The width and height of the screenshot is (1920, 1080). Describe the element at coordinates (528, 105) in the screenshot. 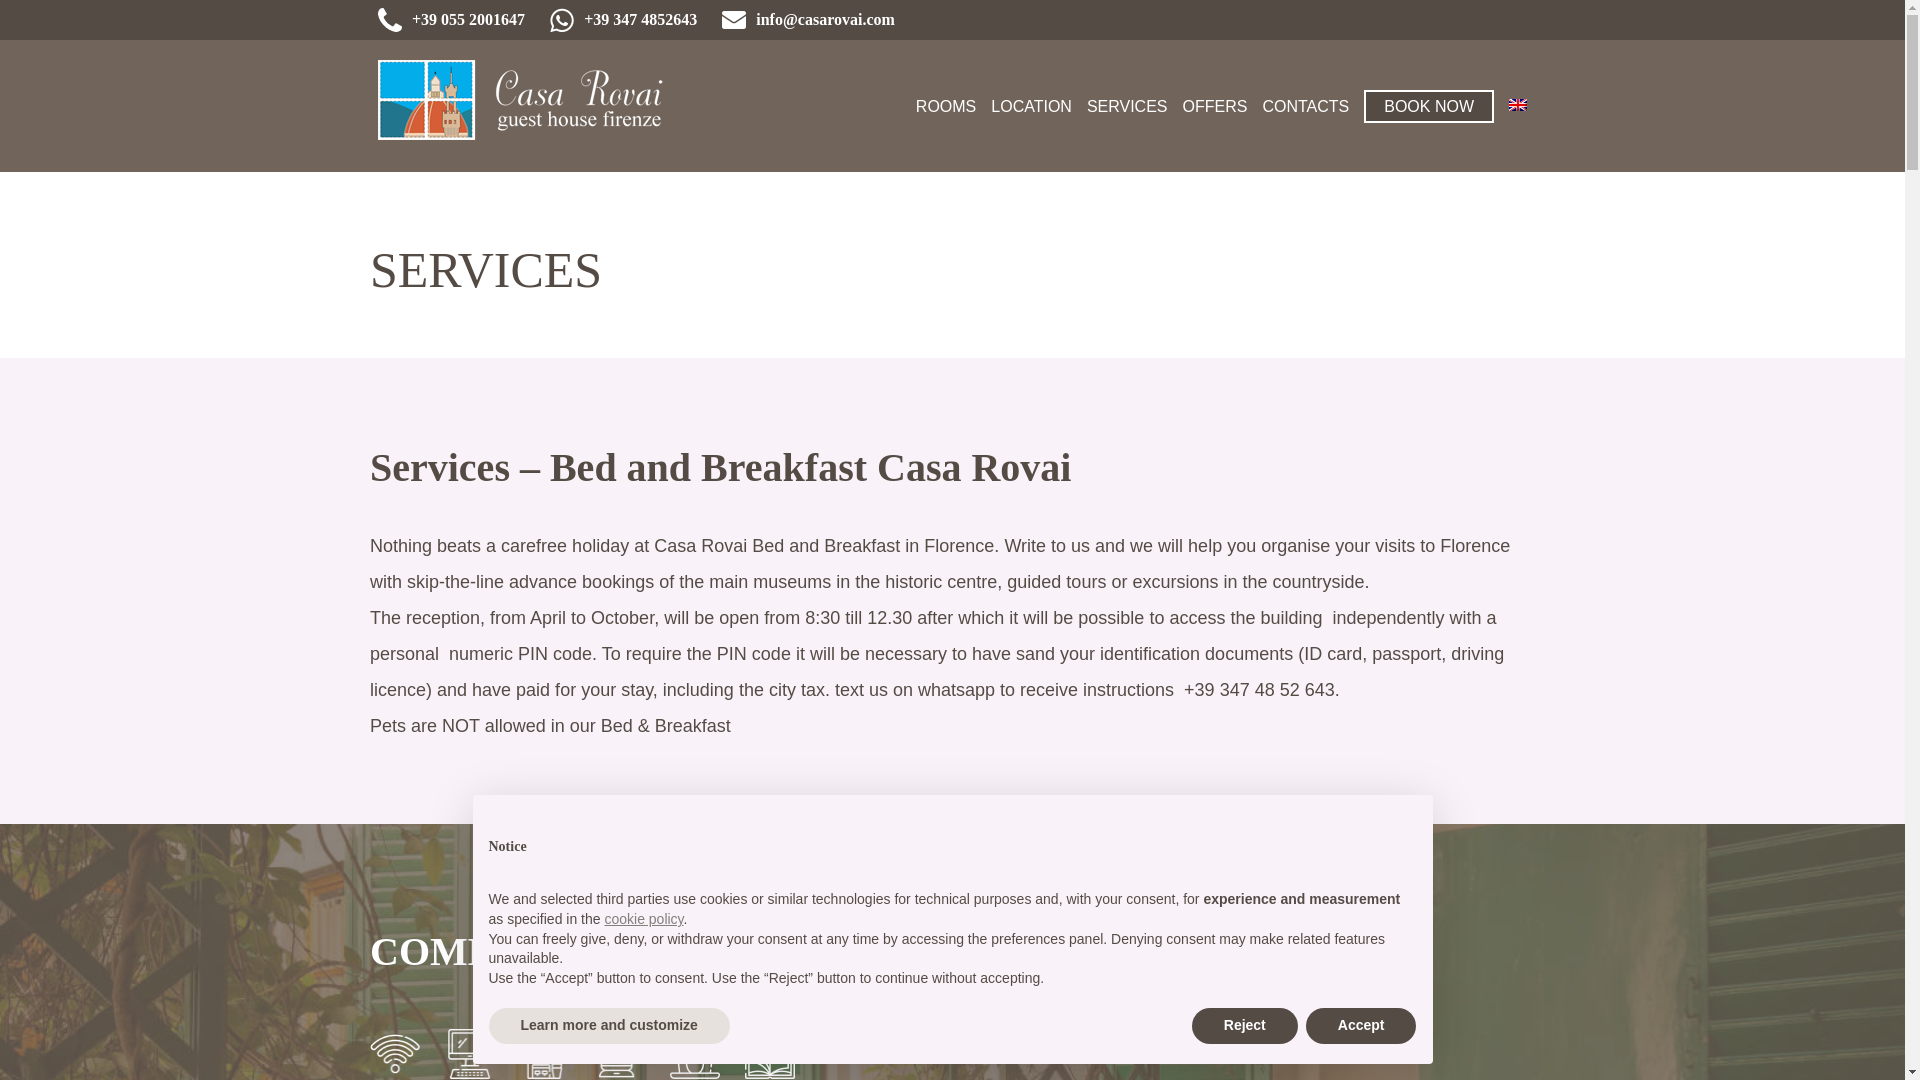

I see `Casa Rovai Homepage` at that location.